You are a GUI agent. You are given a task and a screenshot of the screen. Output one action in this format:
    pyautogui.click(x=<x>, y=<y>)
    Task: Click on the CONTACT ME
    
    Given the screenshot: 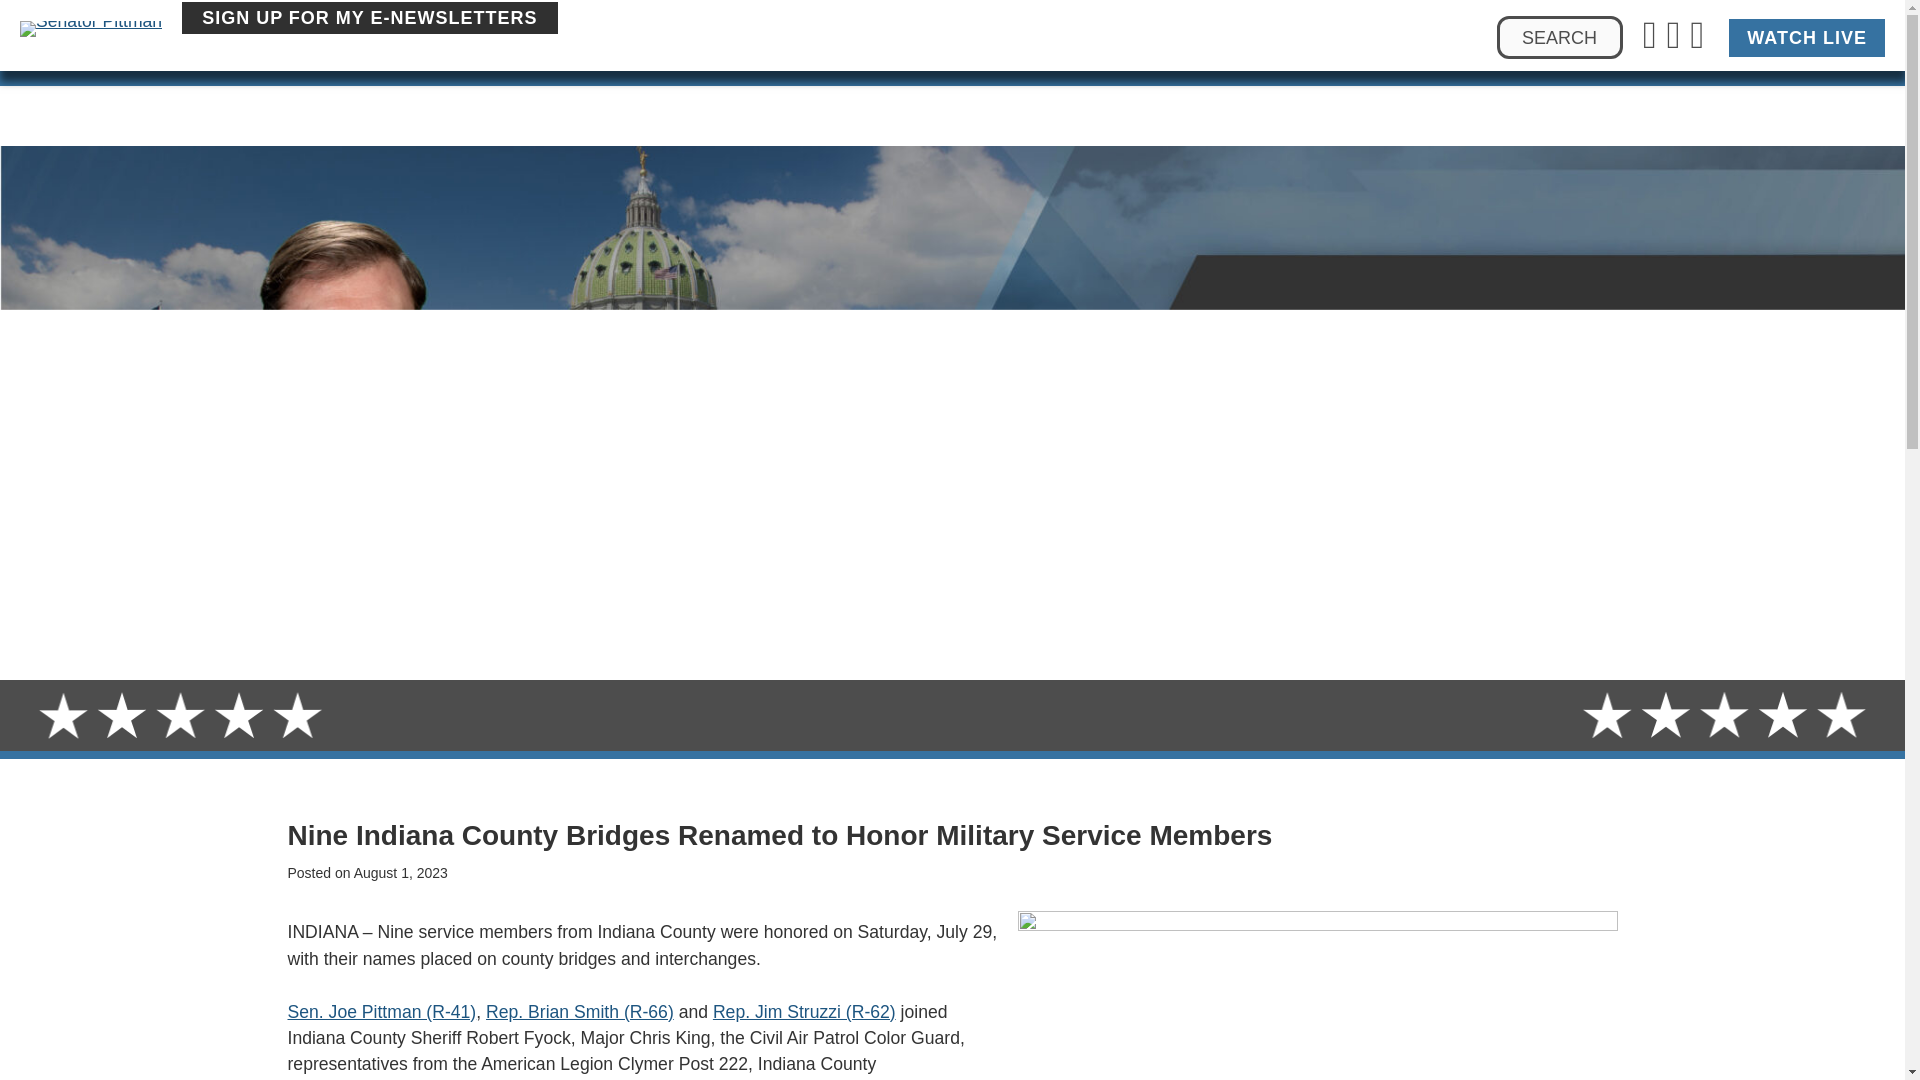 What is the action you would take?
    pyautogui.click(x=1314, y=116)
    